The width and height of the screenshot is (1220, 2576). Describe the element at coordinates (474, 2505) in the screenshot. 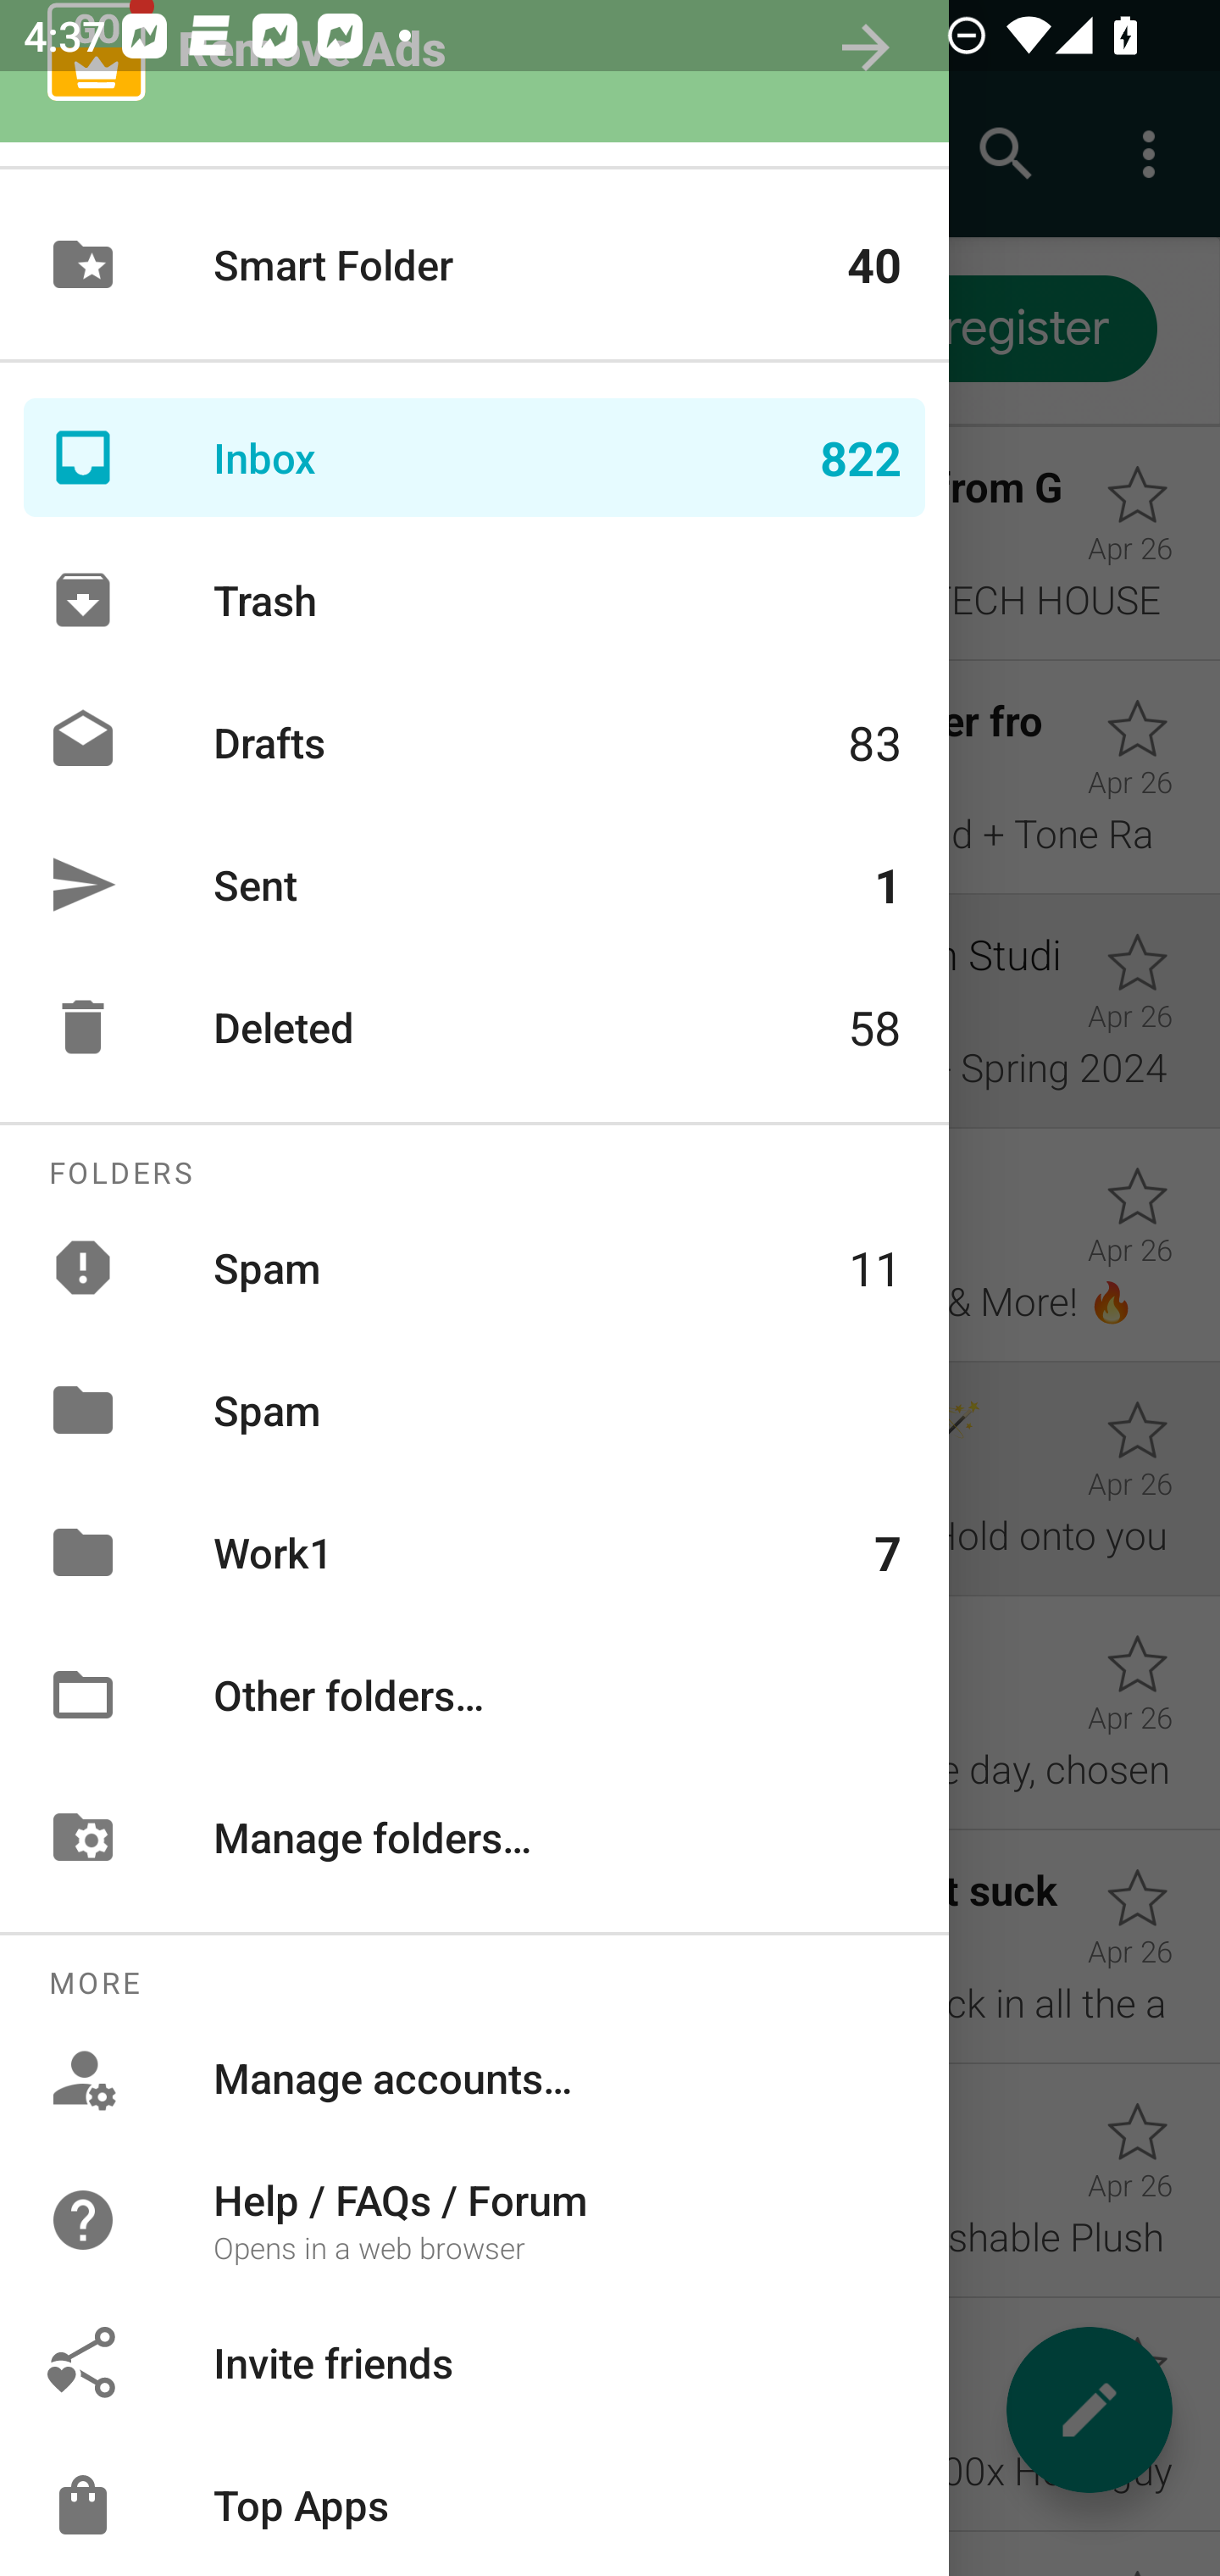

I see `Top Apps` at that location.